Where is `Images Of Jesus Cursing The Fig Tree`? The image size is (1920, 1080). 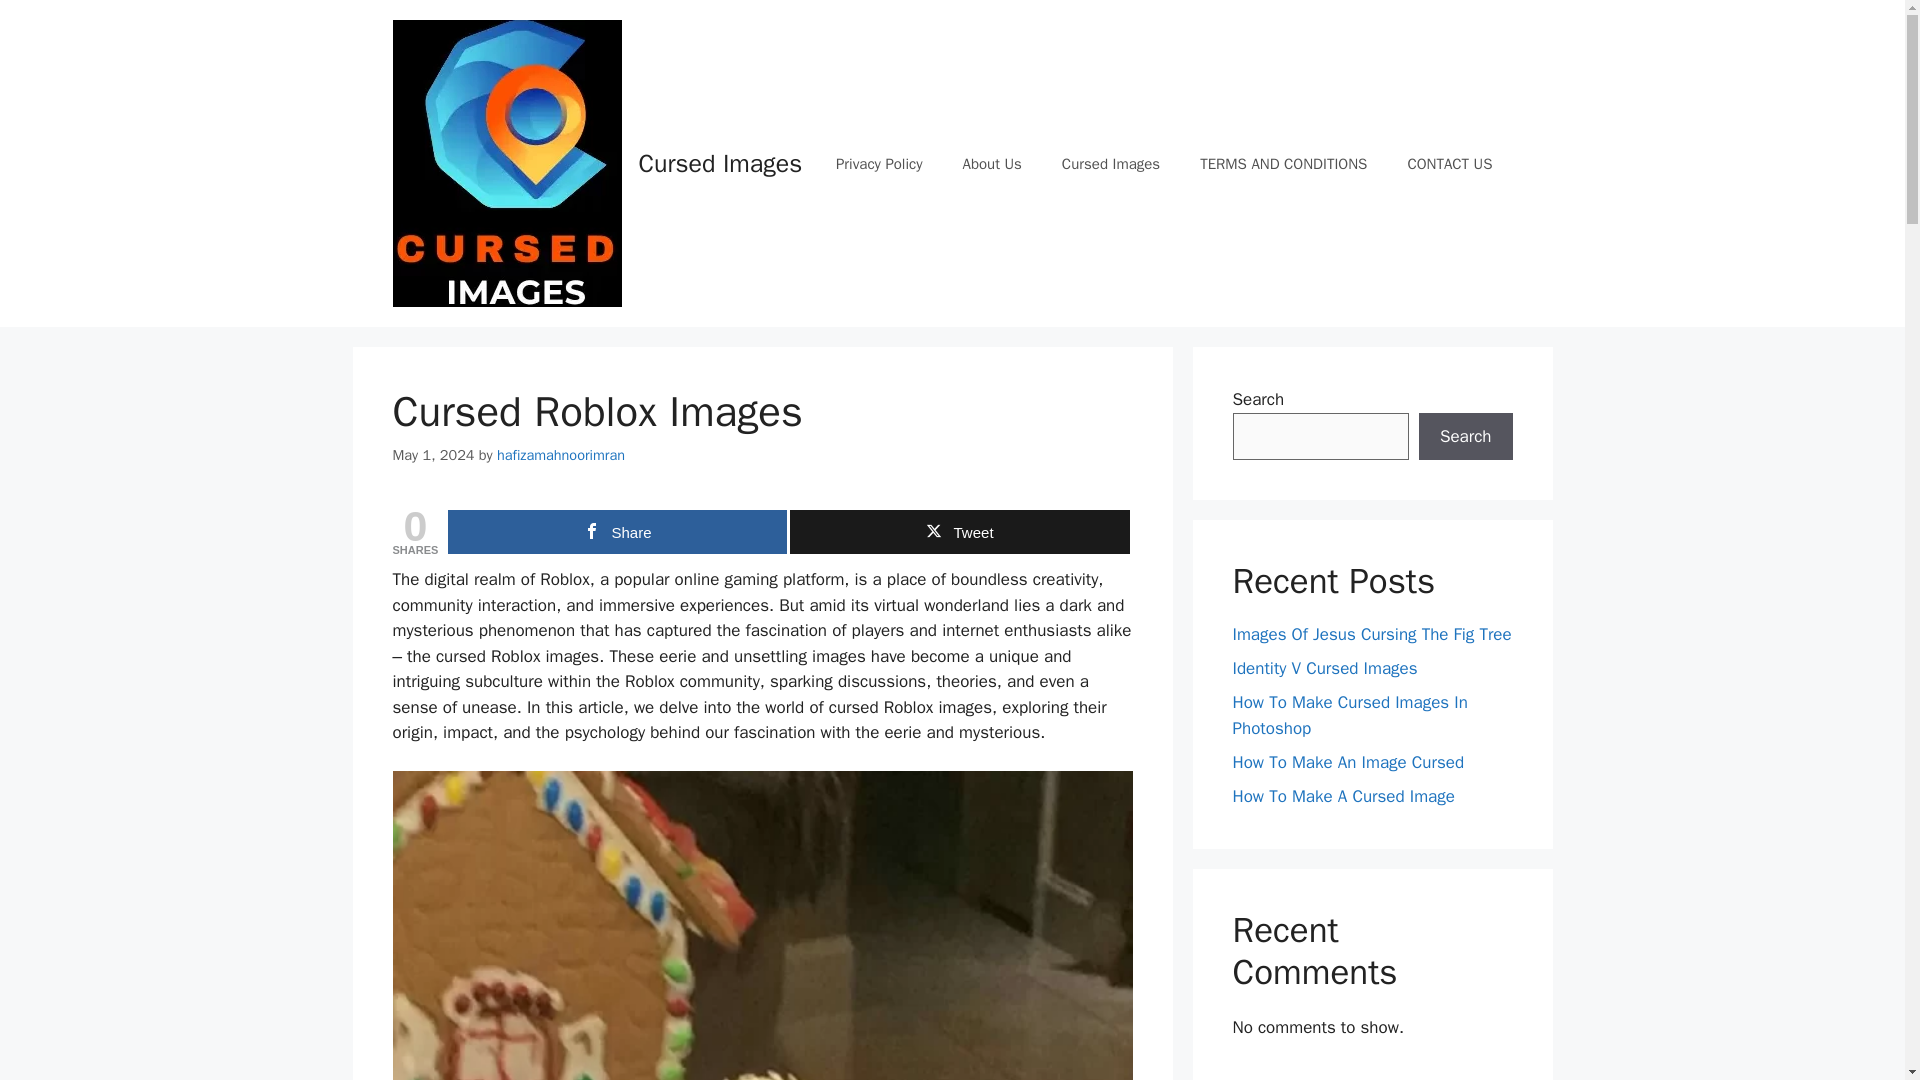 Images Of Jesus Cursing The Fig Tree is located at coordinates (1372, 634).